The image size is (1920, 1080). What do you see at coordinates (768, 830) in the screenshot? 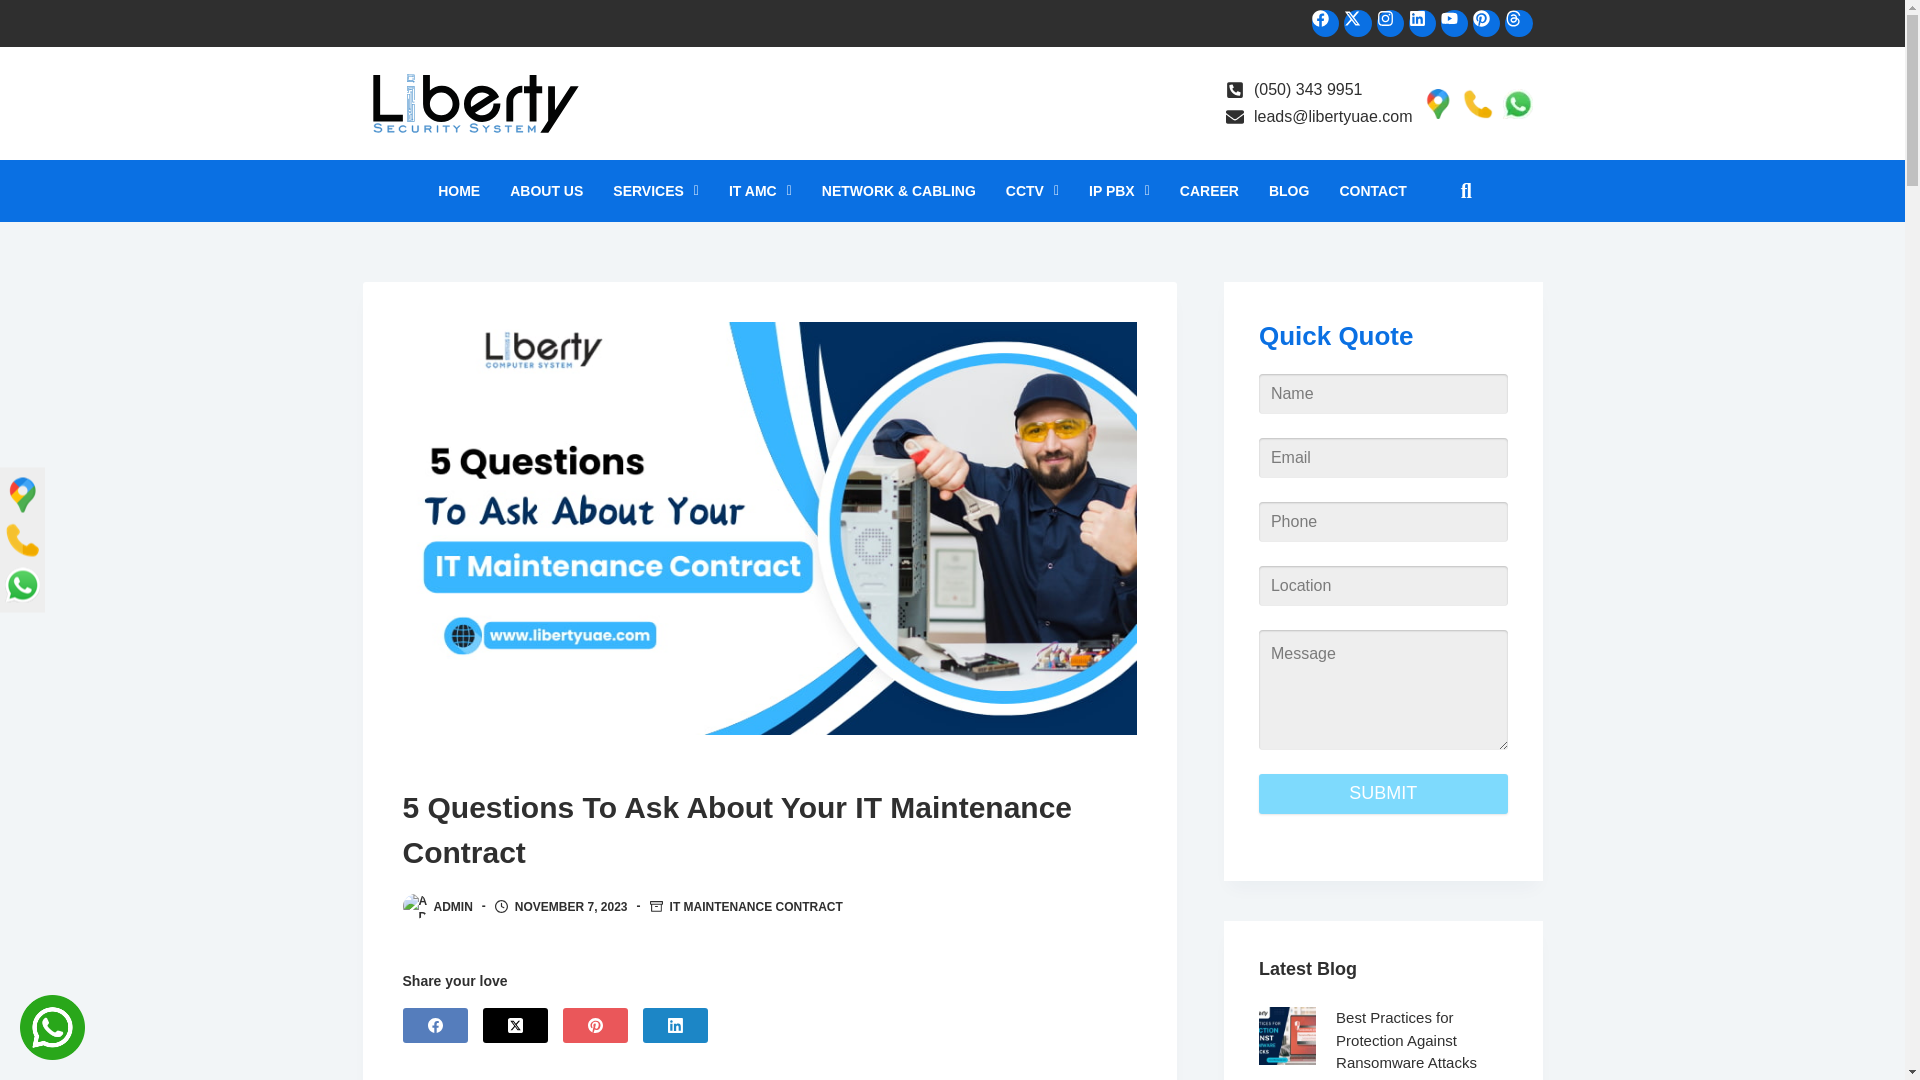
I see `5 Questions To Ask About Your IT Maintenance Contract` at bounding box center [768, 830].